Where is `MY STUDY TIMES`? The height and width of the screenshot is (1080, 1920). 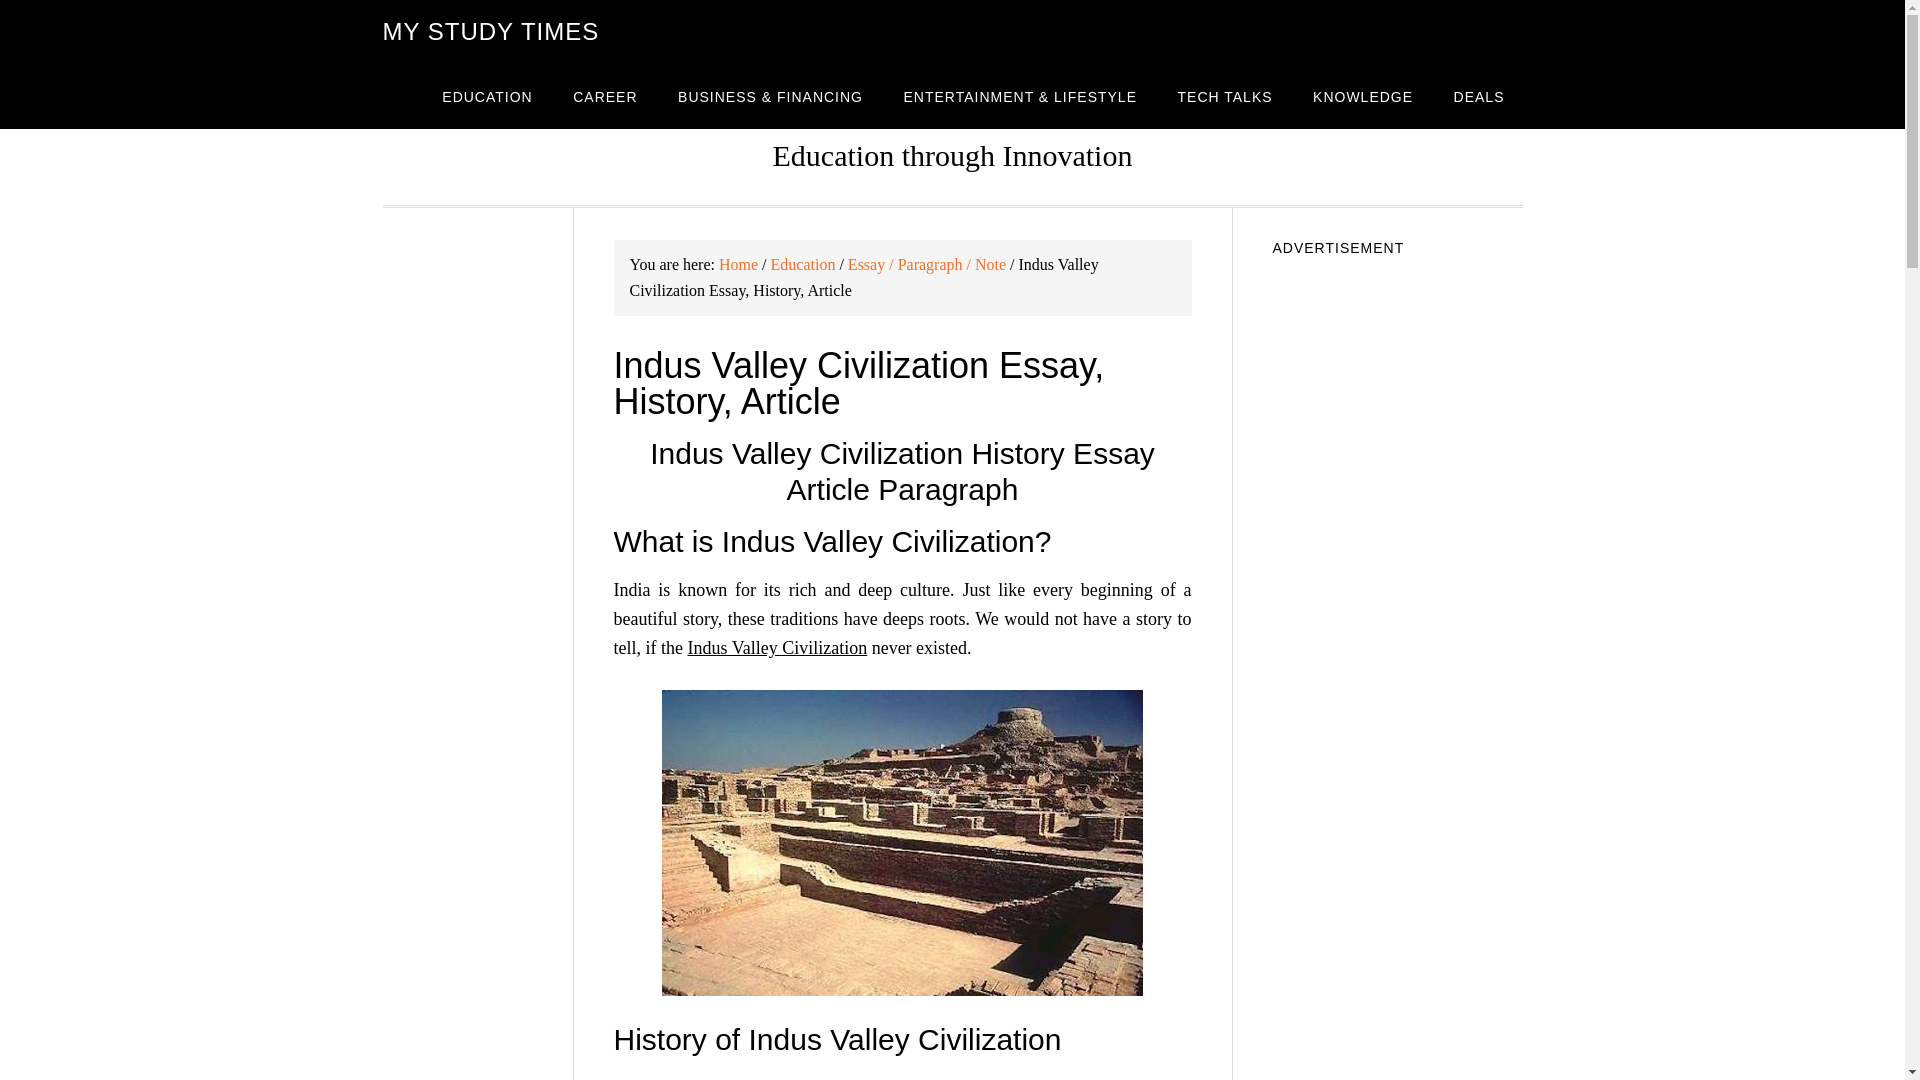
MY STUDY TIMES is located at coordinates (490, 32).